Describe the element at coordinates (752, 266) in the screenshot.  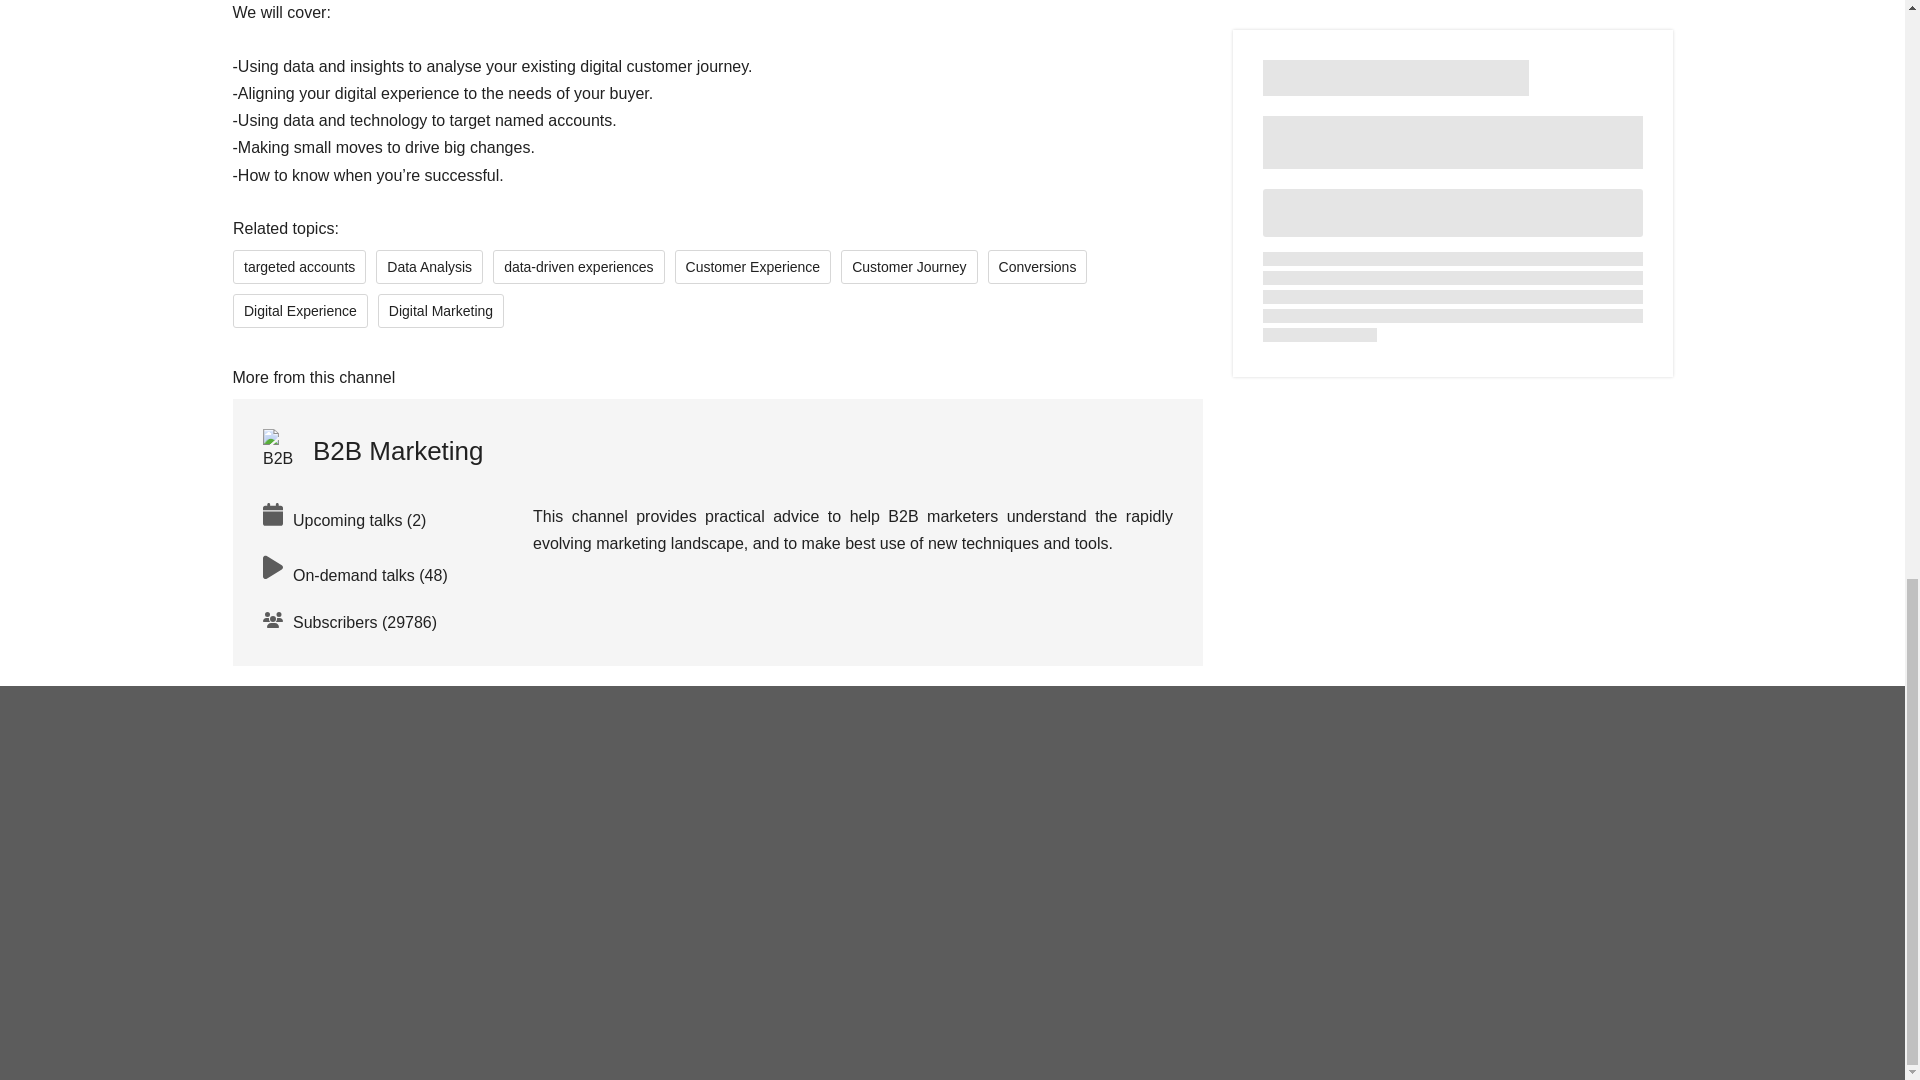
I see `Customer Experience` at that location.